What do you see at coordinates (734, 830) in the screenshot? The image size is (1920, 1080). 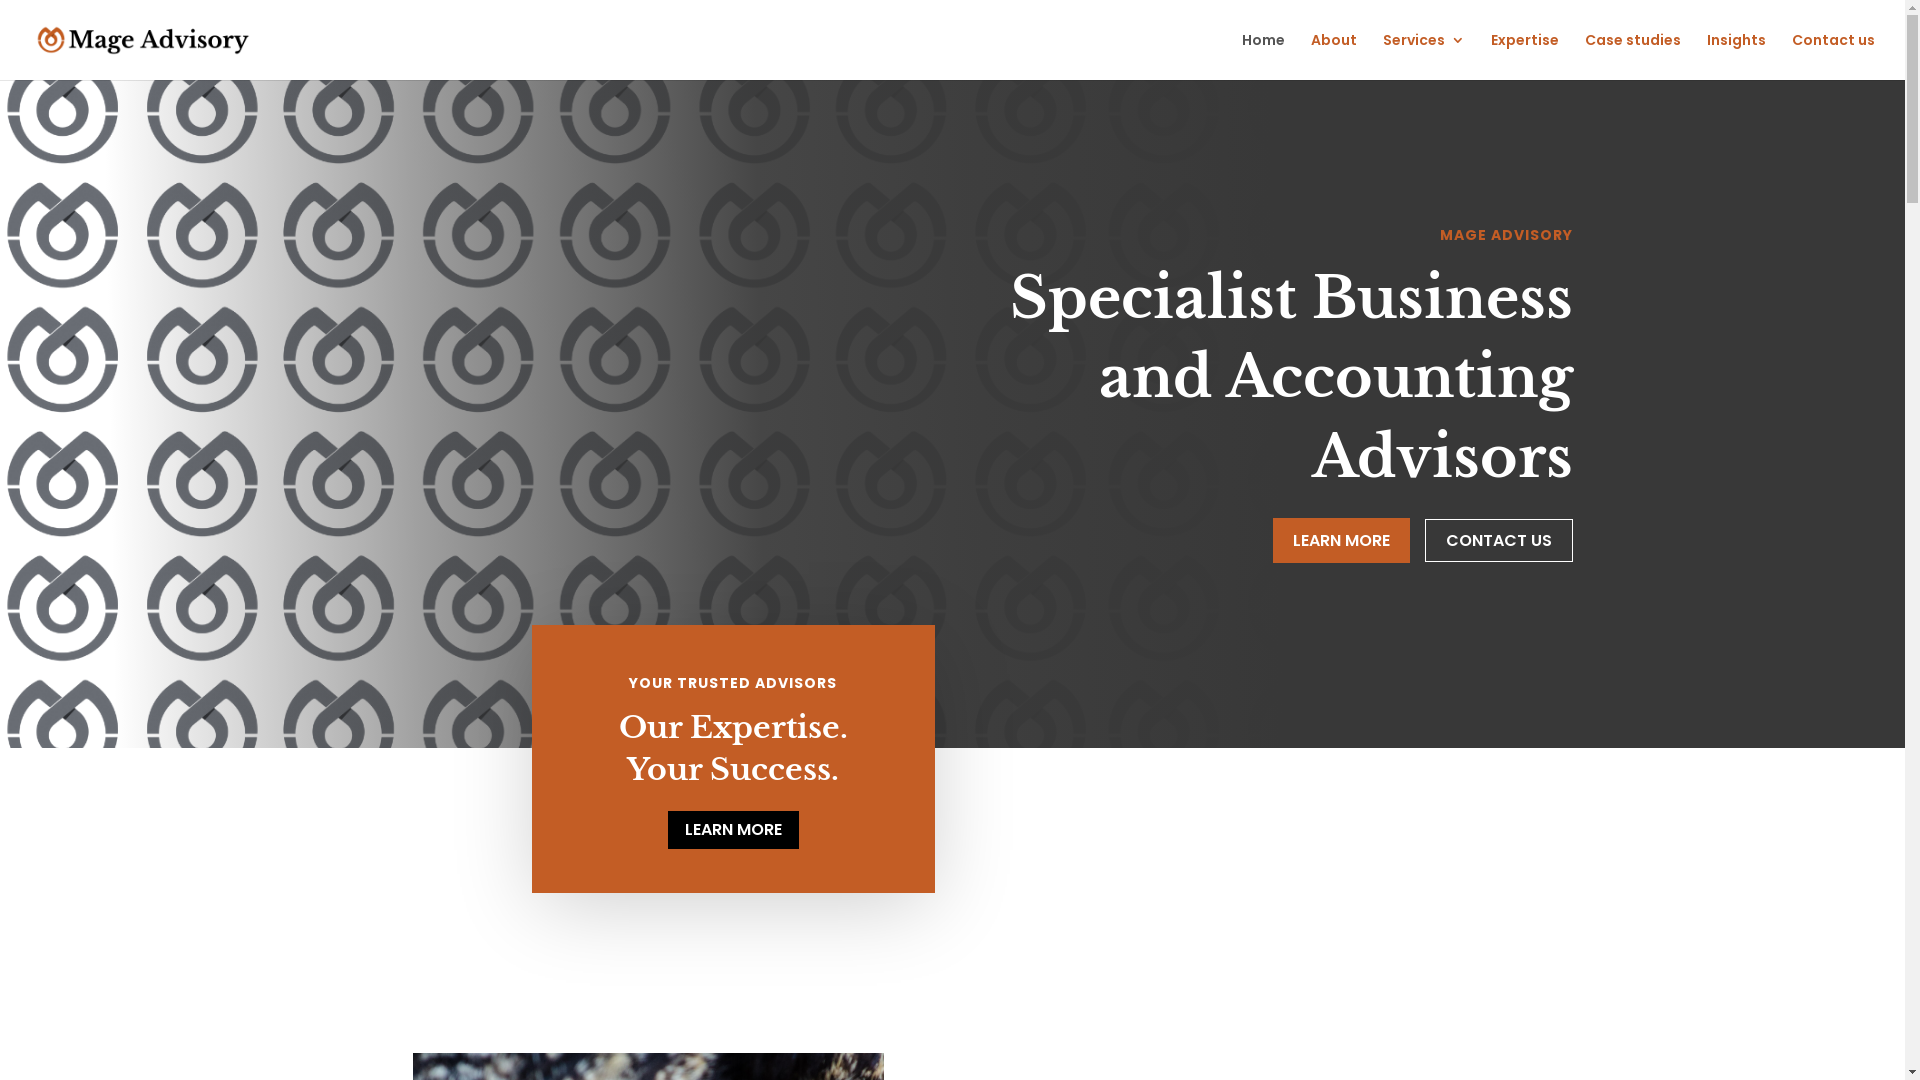 I see `LEARN MORE` at bounding box center [734, 830].